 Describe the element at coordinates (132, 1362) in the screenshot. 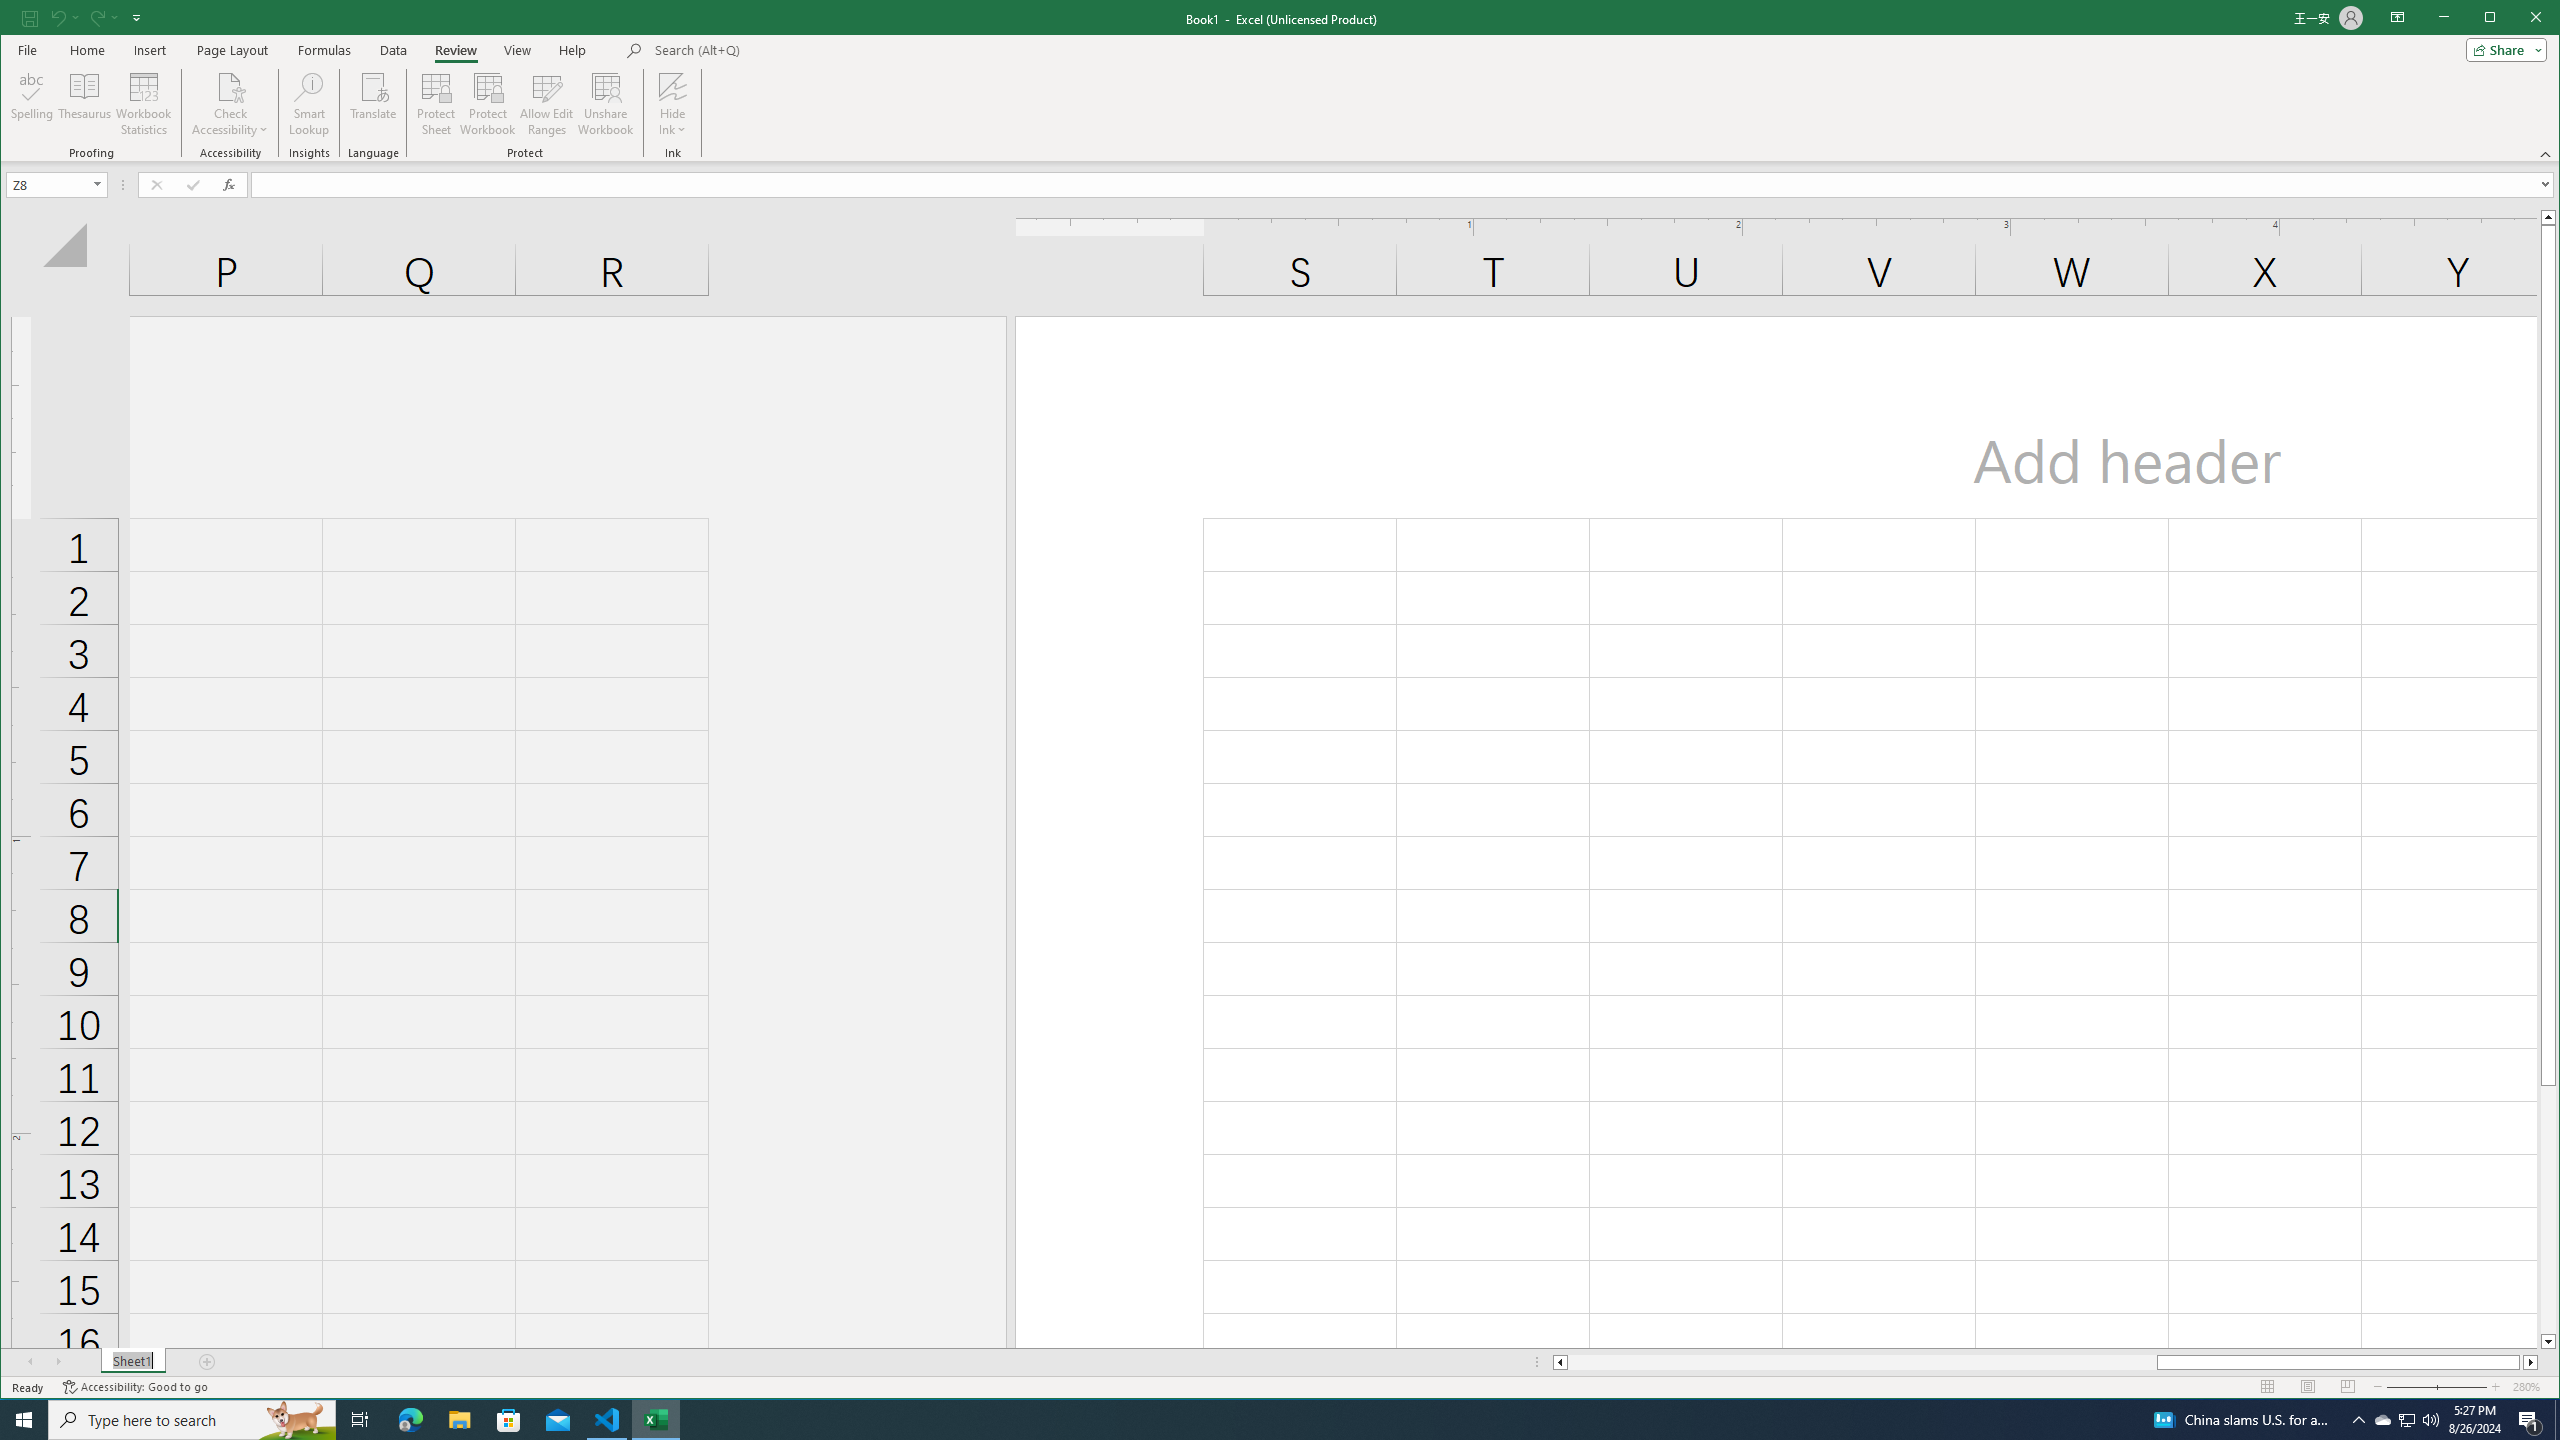

I see `Sheet1` at that location.